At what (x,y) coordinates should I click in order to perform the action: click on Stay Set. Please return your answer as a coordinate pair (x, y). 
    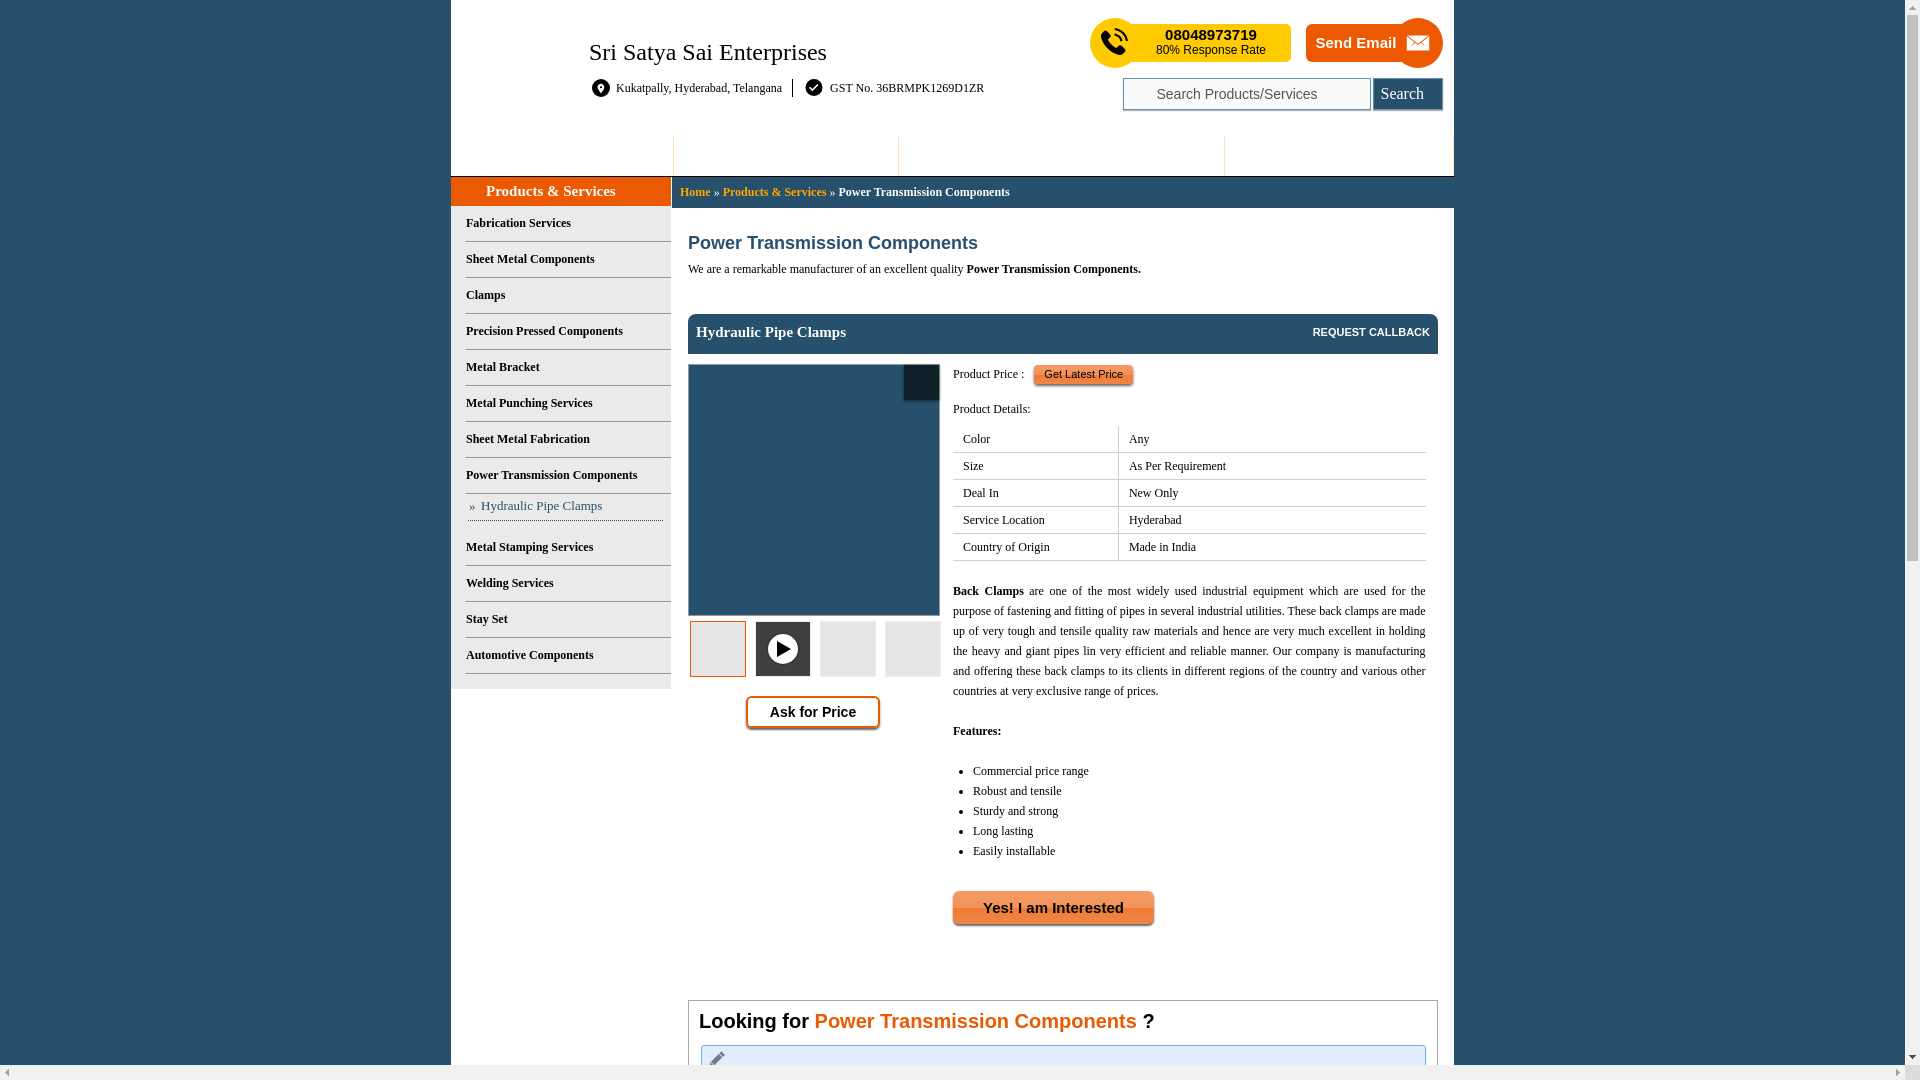
    Looking at the image, I should click on (568, 620).